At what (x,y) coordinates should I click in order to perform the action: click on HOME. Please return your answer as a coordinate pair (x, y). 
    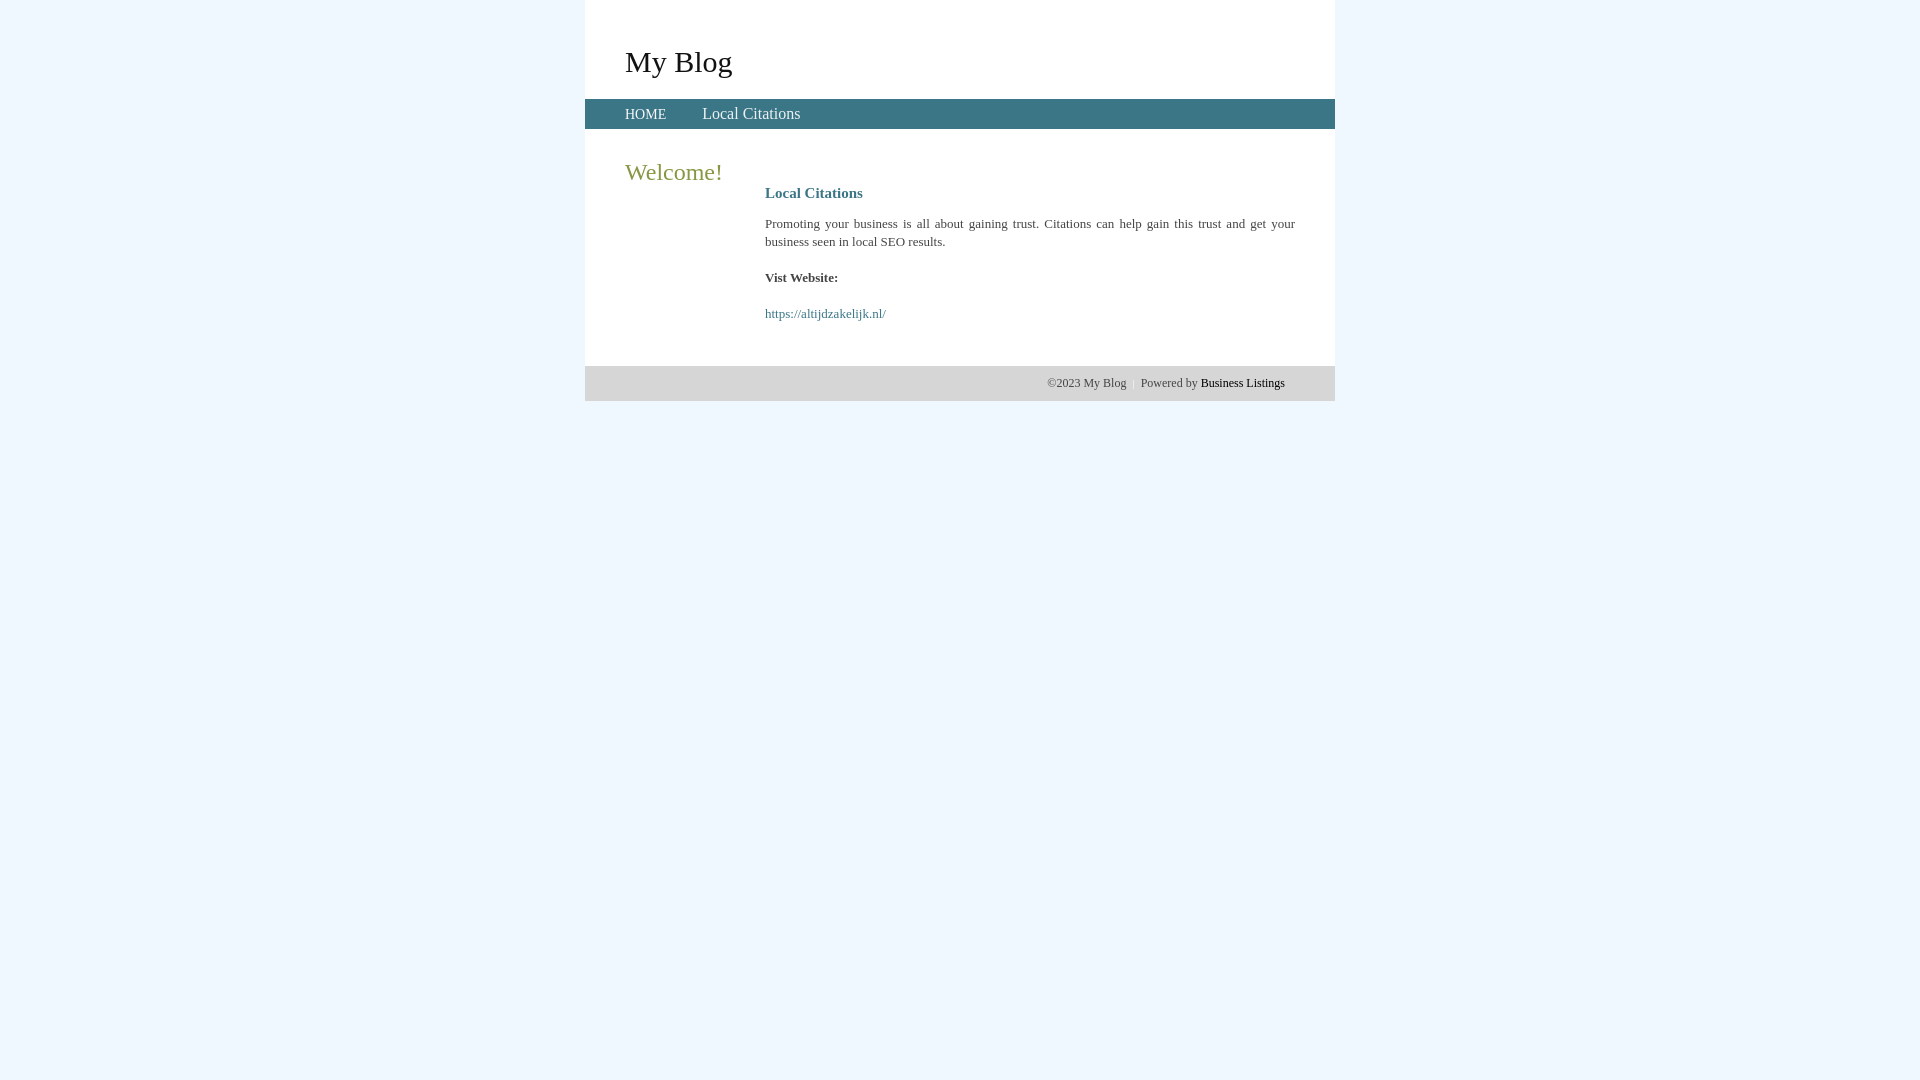
    Looking at the image, I should click on (646, 114).